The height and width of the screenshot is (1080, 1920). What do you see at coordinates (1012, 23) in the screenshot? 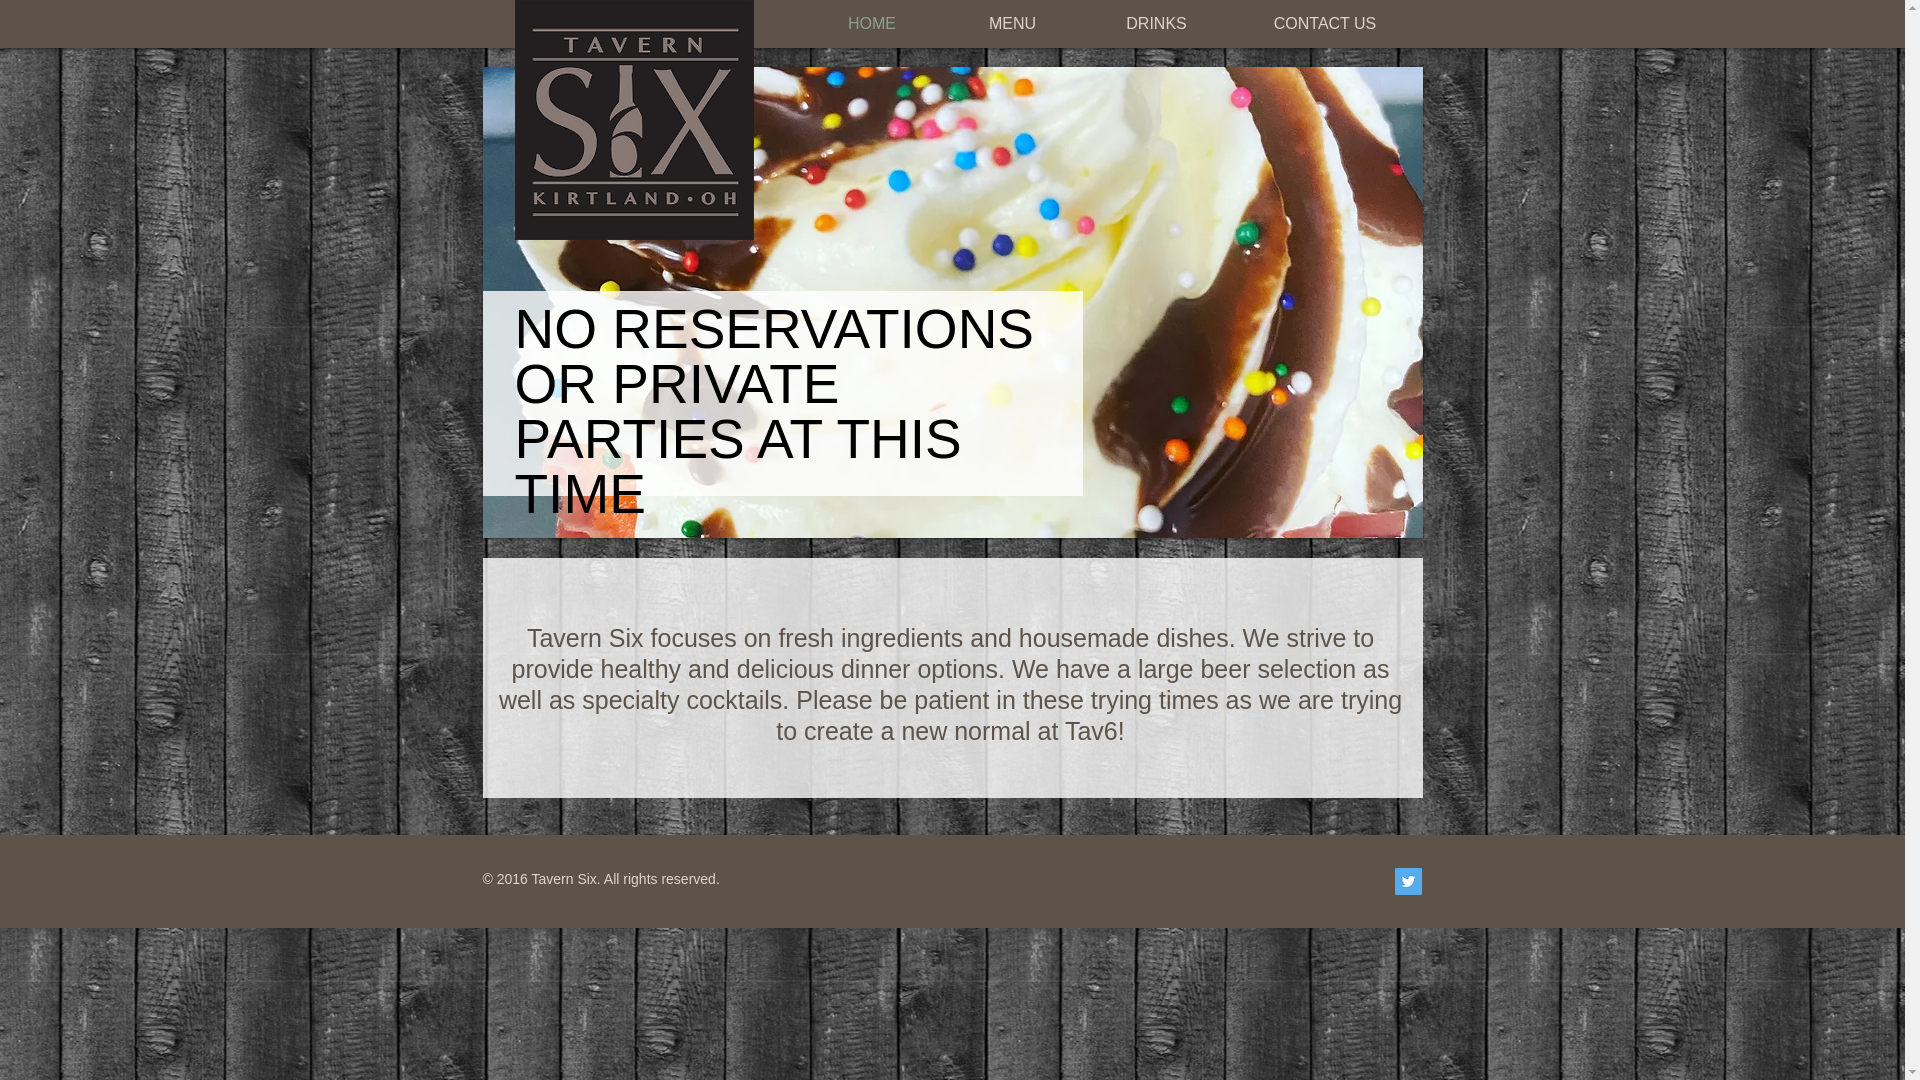
I see `MENU` at bounding box center [1012, 23].